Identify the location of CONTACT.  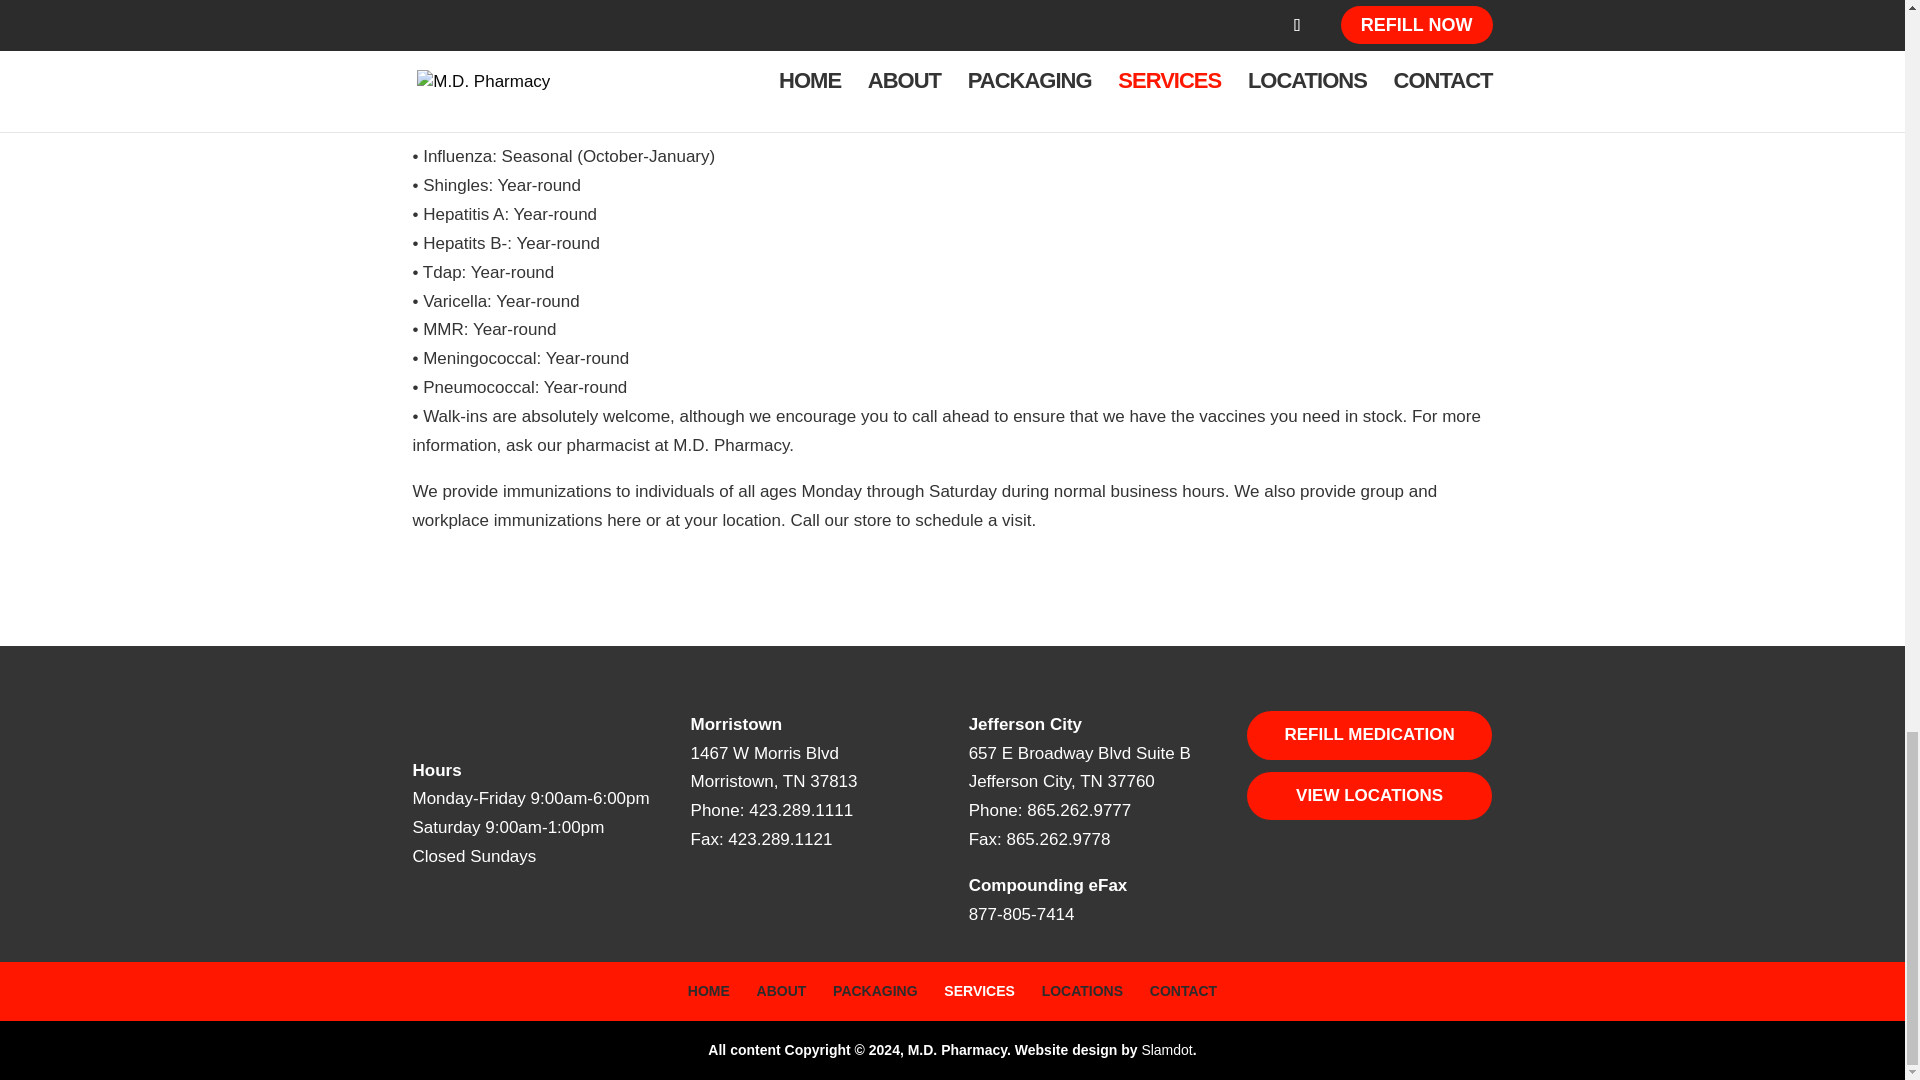
(1184, 990).